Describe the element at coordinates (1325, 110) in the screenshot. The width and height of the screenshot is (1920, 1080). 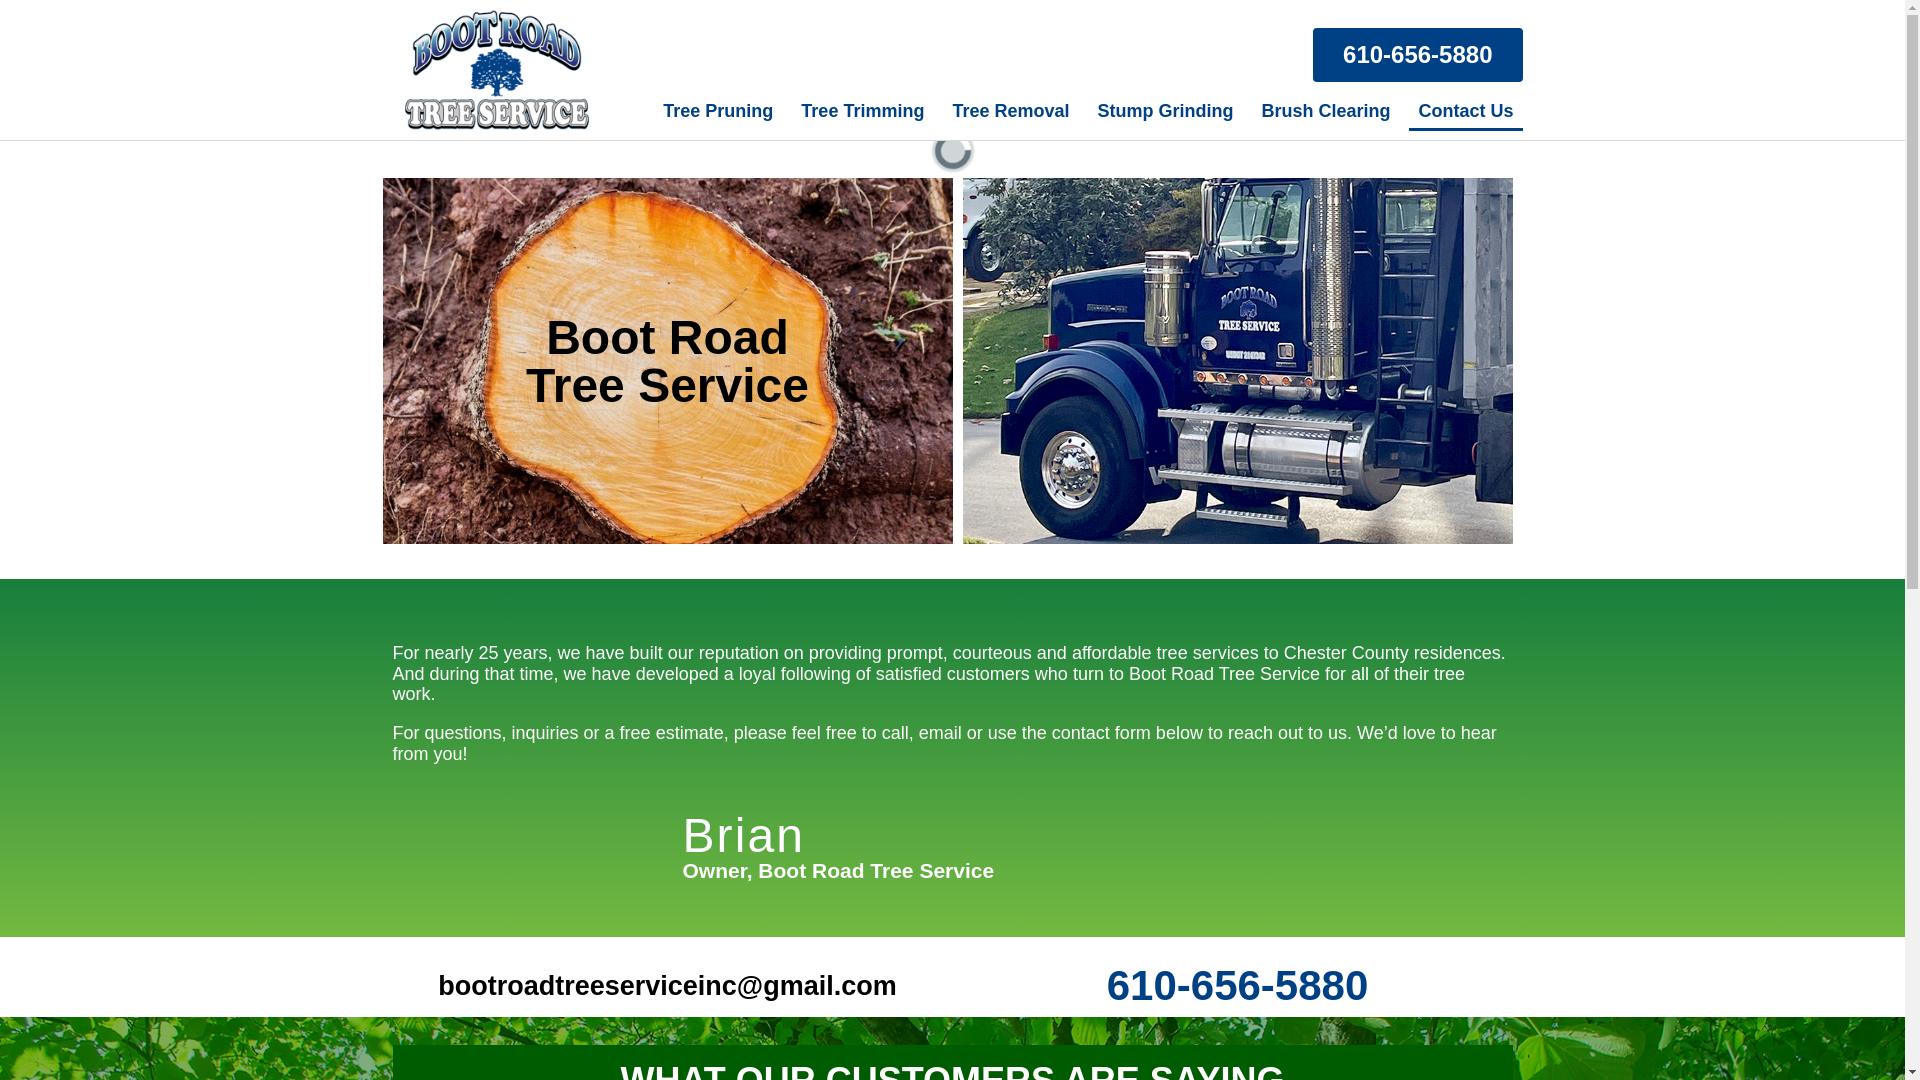
I see `Brush Clearing` at that location.